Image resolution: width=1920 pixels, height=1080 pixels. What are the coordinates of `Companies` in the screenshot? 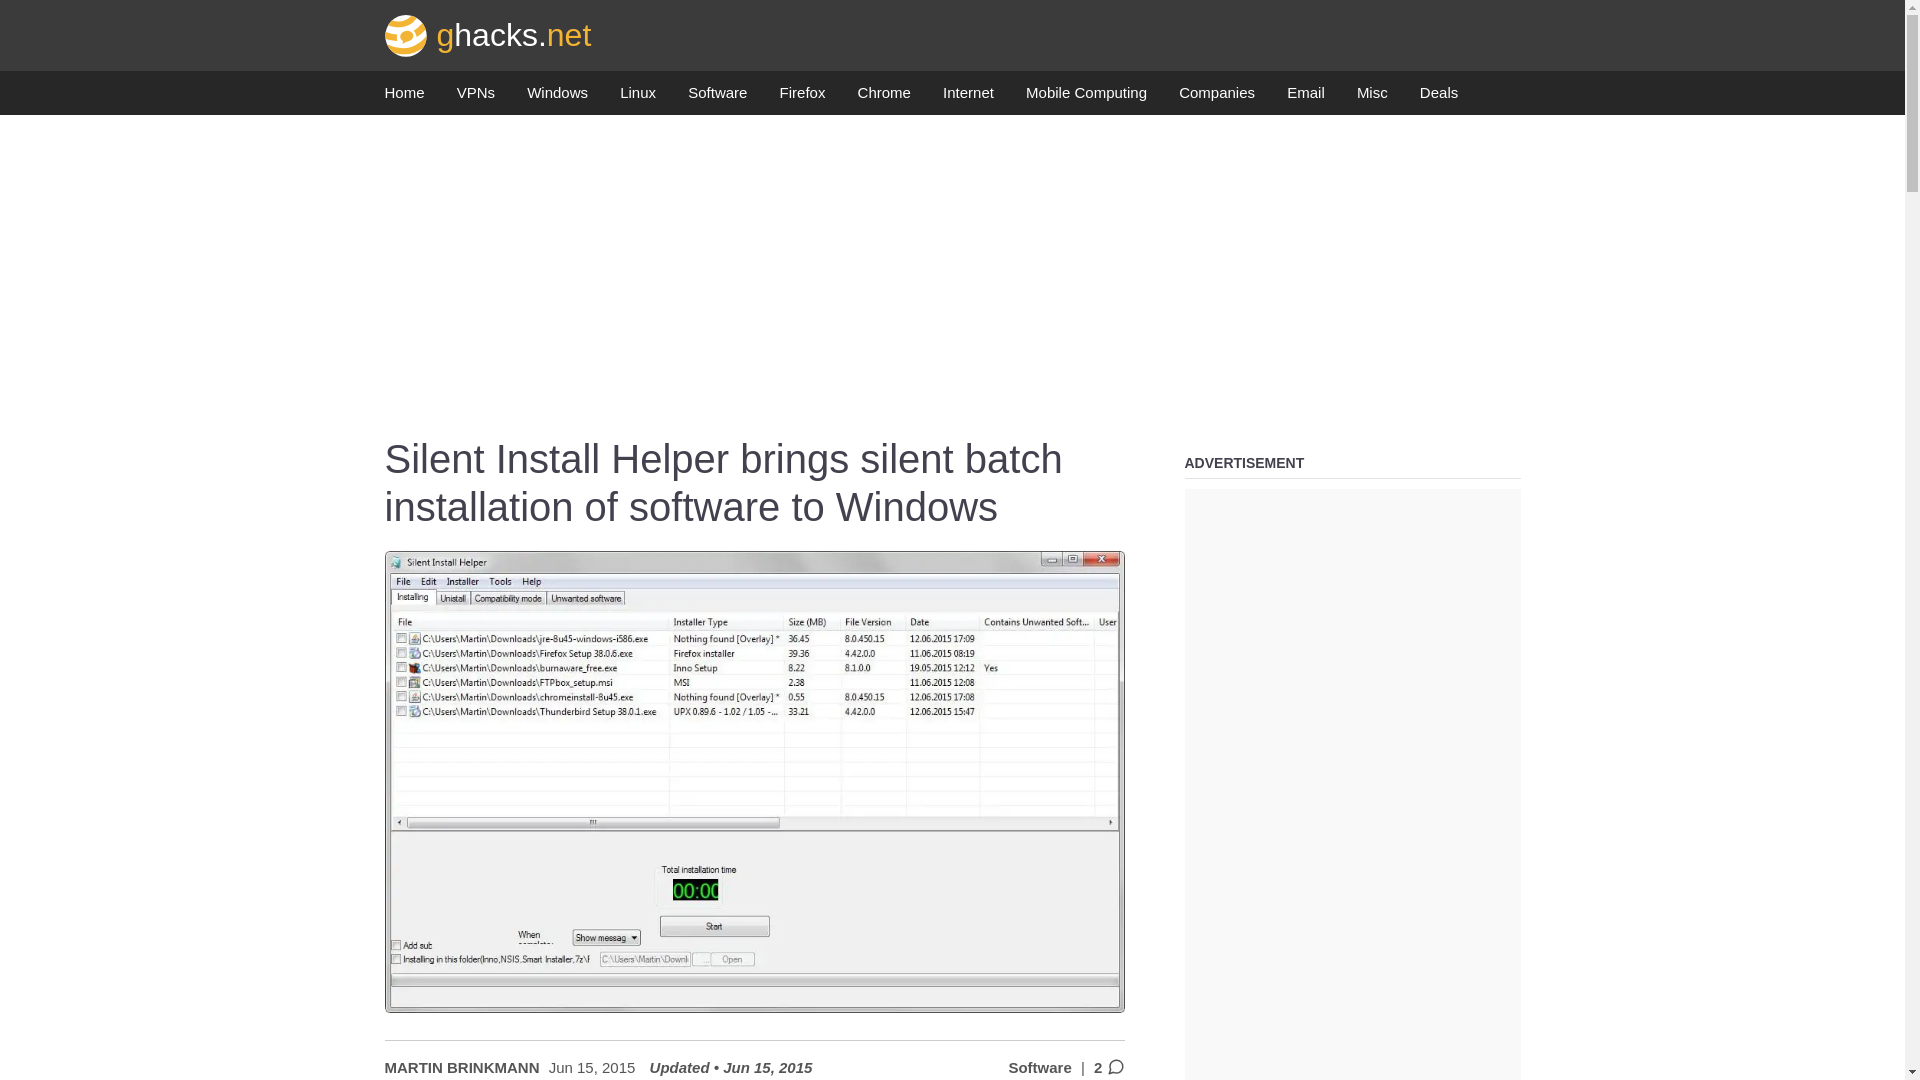 It's located at (1216, 98).